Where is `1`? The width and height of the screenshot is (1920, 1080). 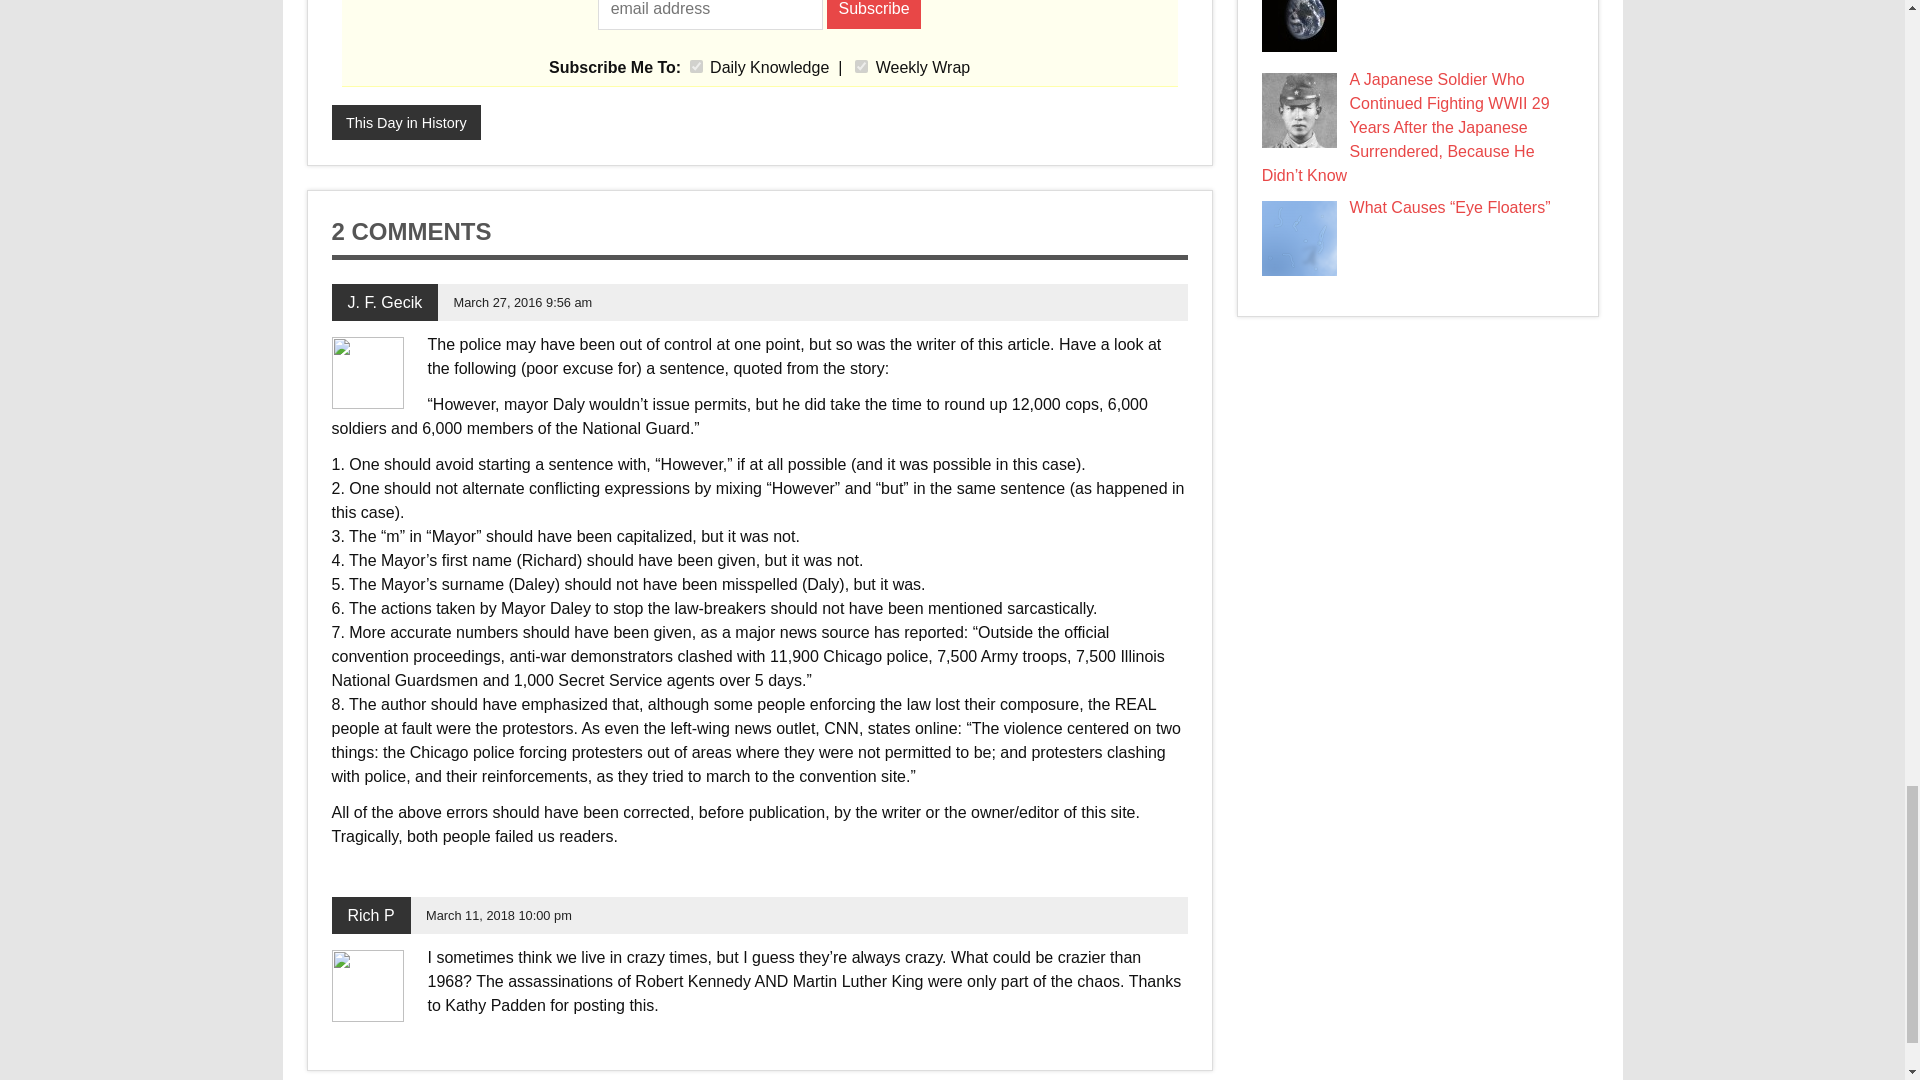 1 is located at coordinates (696, 66).